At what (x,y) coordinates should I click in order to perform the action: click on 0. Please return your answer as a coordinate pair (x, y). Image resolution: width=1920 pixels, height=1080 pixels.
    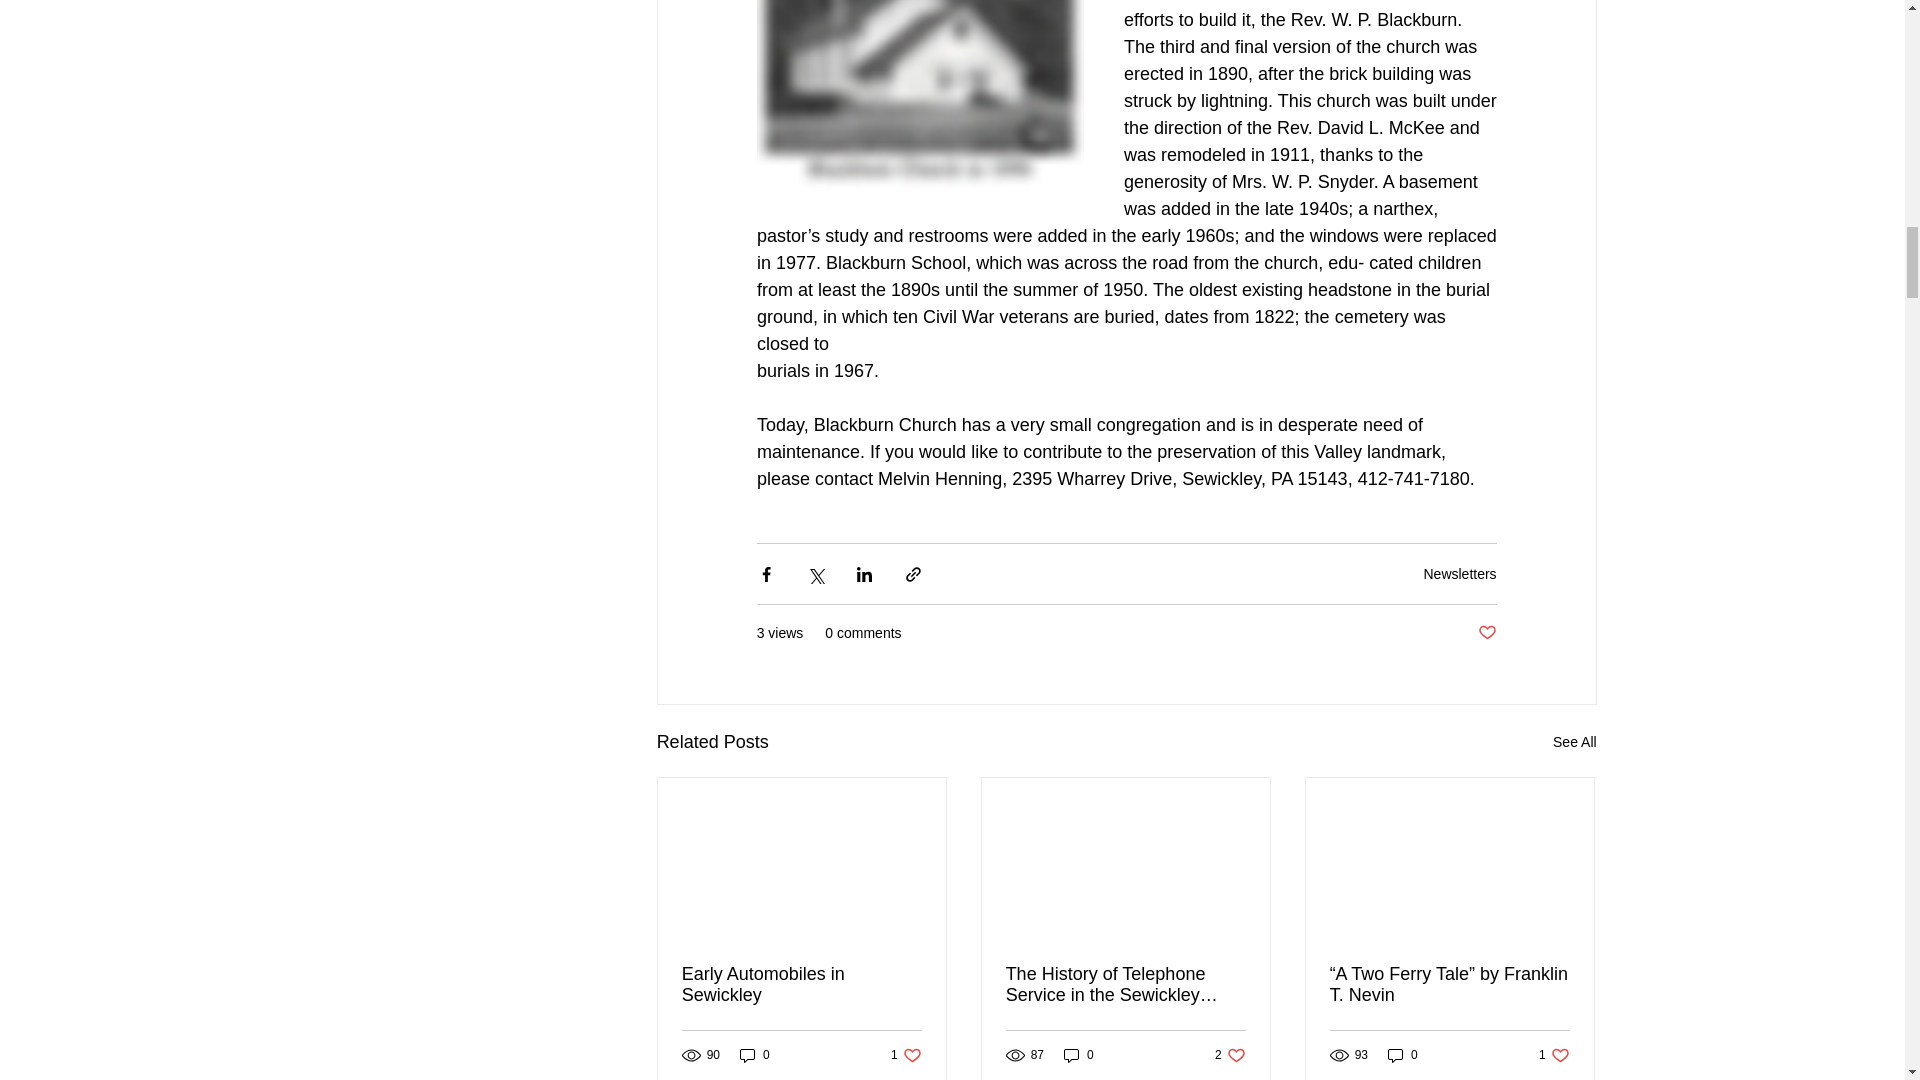
    Looking at the image, I should click on (801, 984).